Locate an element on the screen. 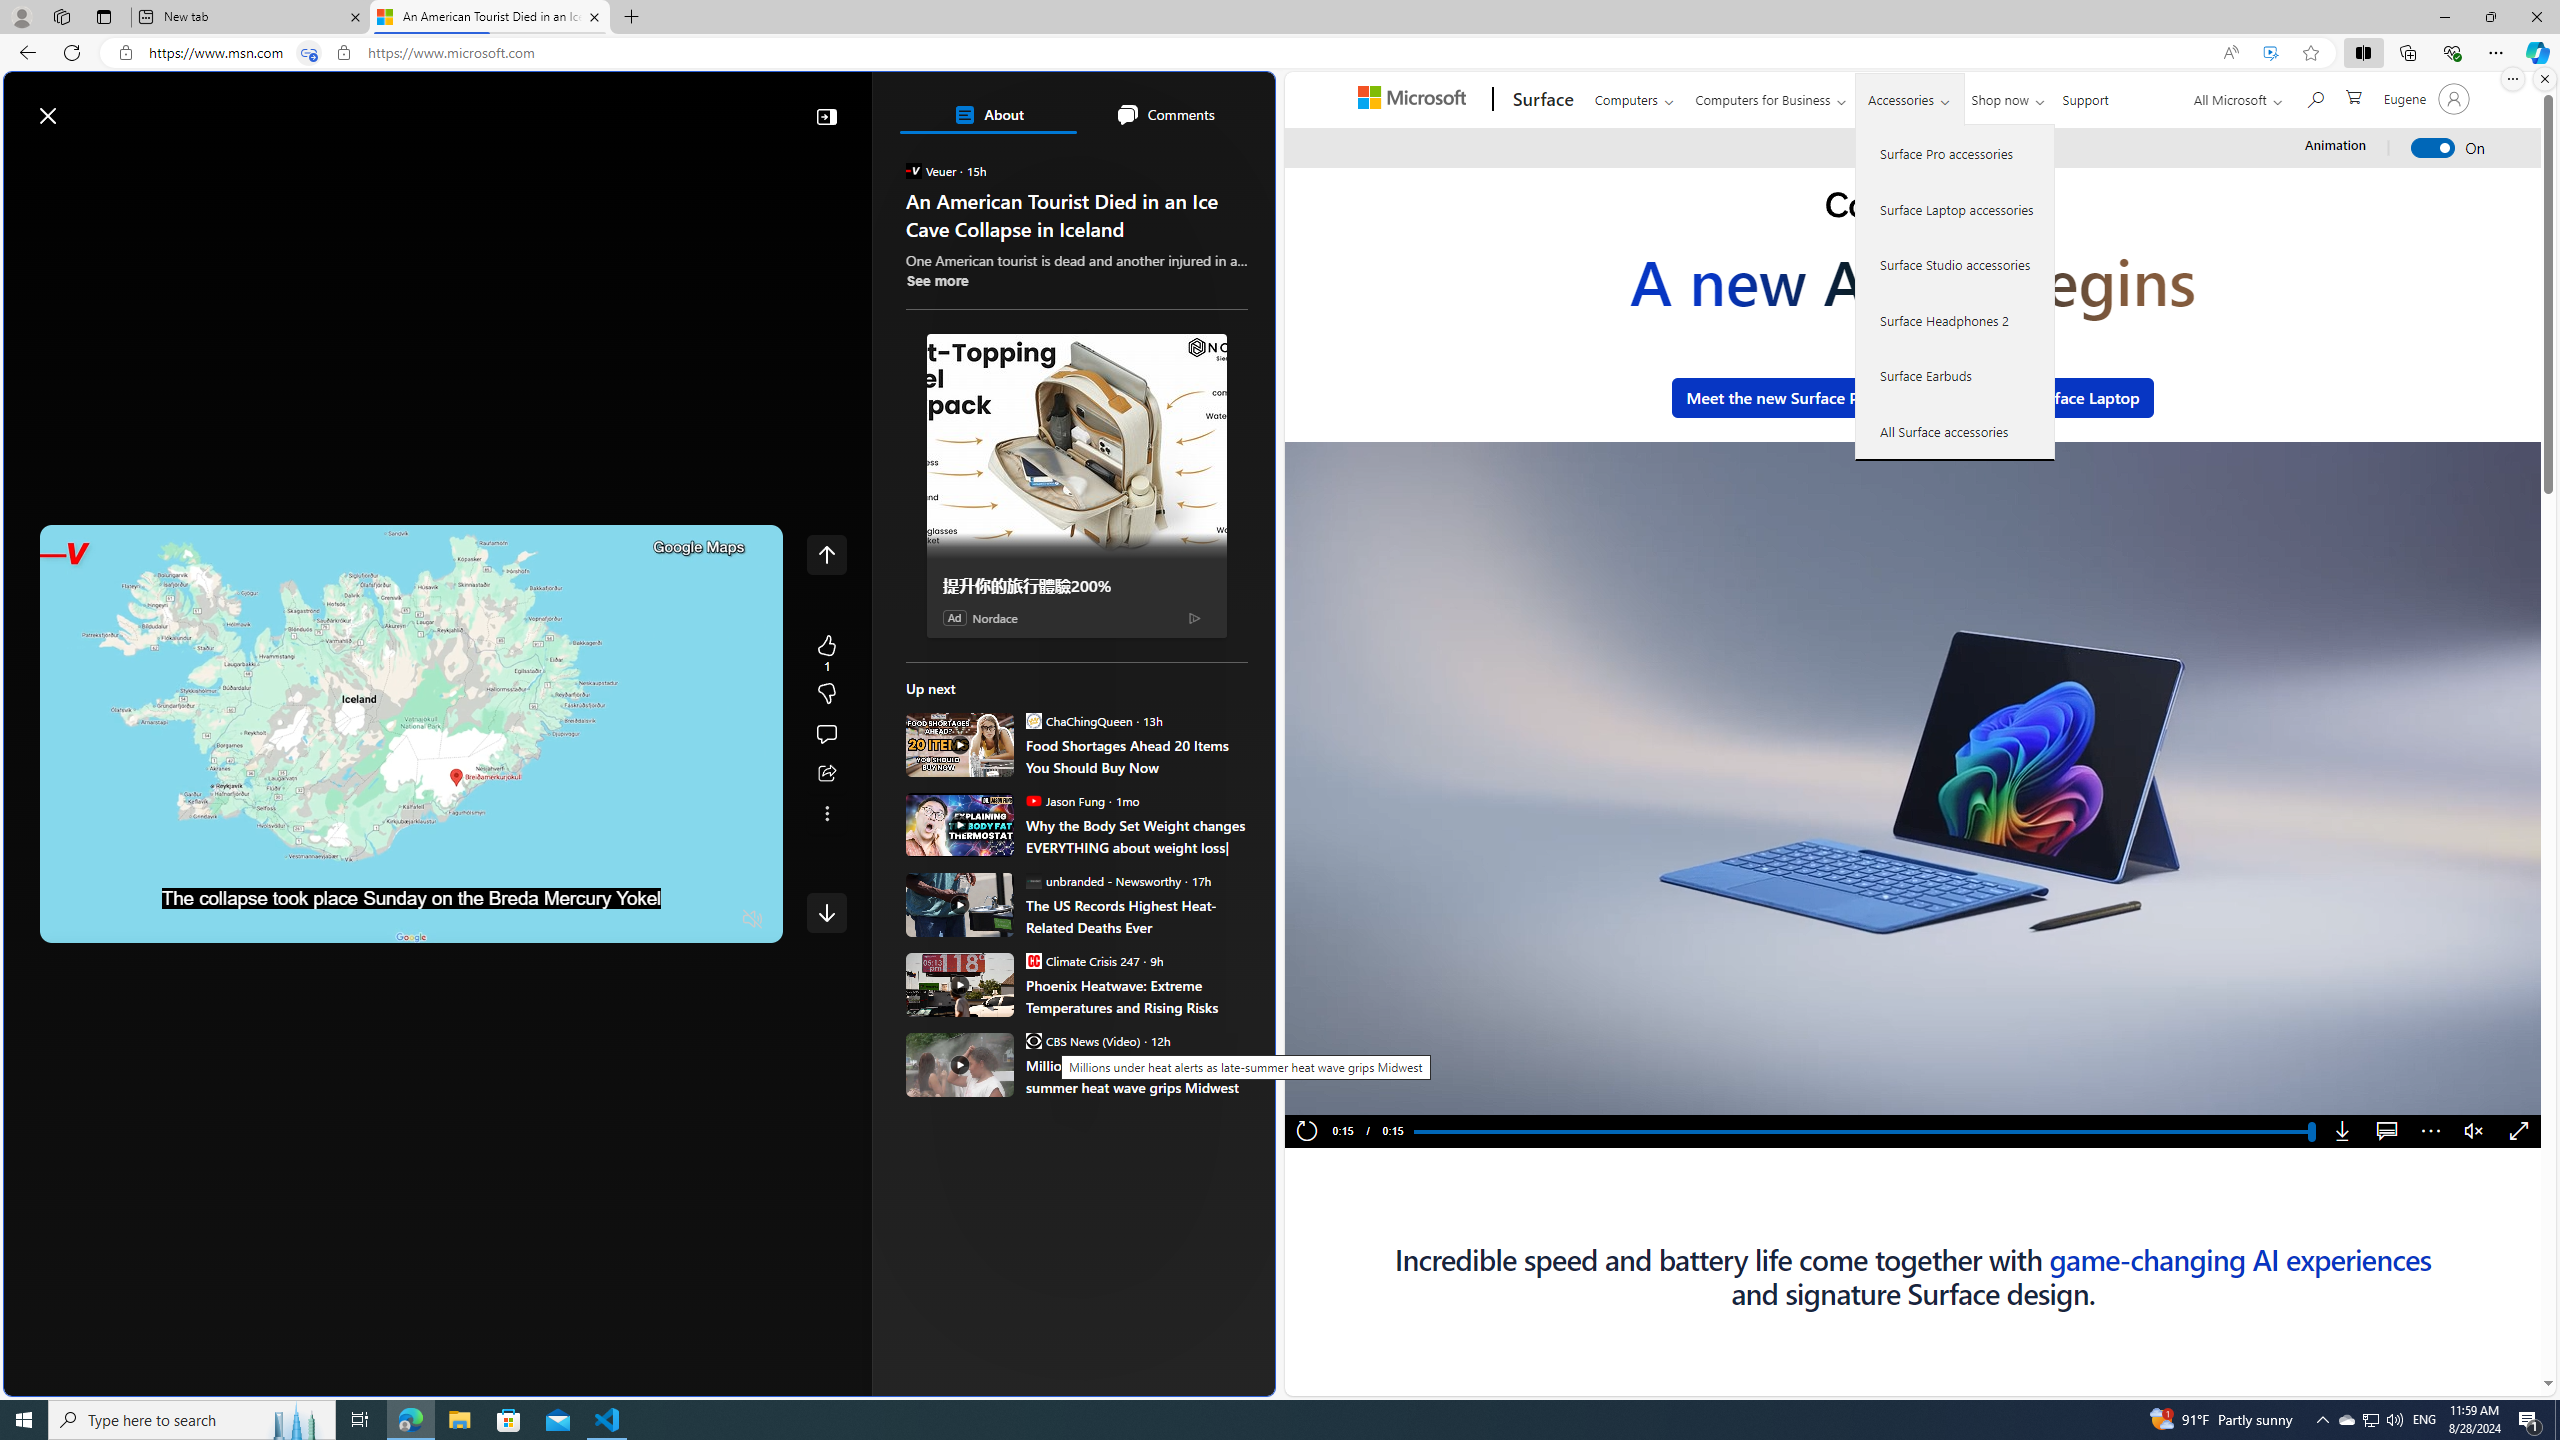 Image resolution: width=2560 pixels, height=1440 pixels. ChaChingQueen is located at coordinates (1032, 720).